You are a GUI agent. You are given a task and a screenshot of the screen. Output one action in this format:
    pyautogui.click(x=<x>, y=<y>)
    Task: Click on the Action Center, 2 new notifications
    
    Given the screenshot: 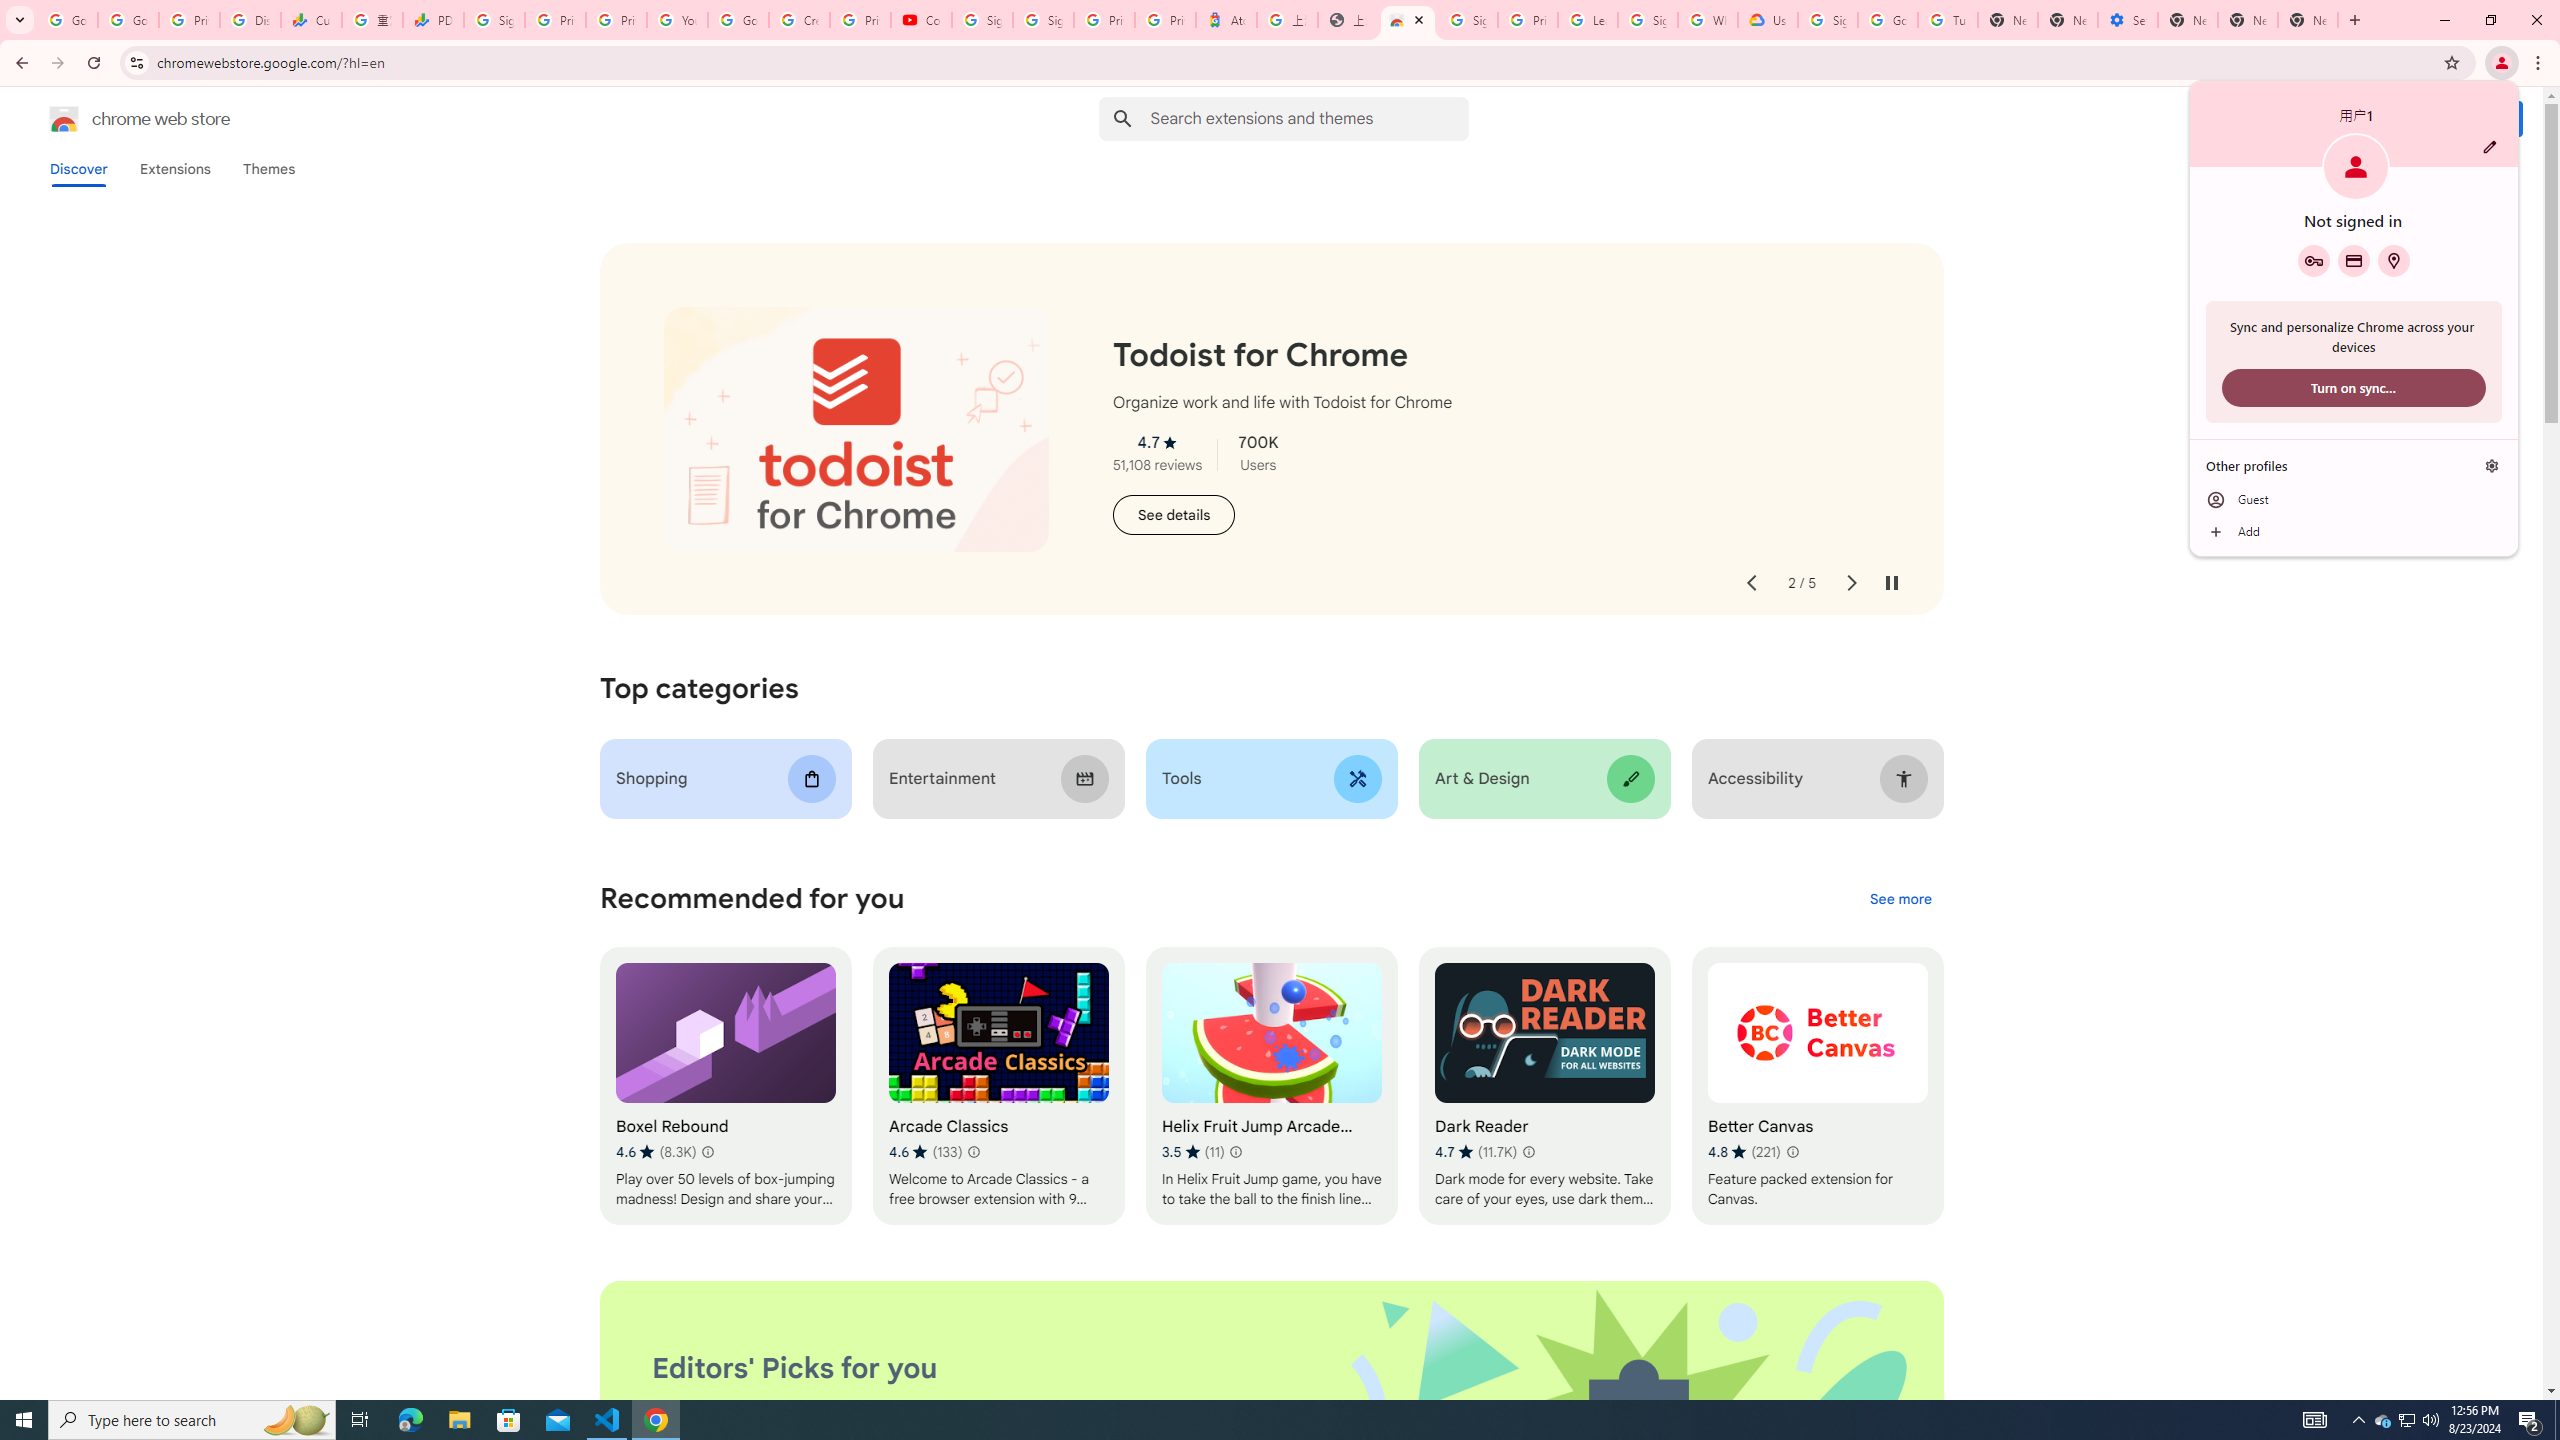 What is the action you would take?
    pyautogui.click(x=2530, y=1420)
    